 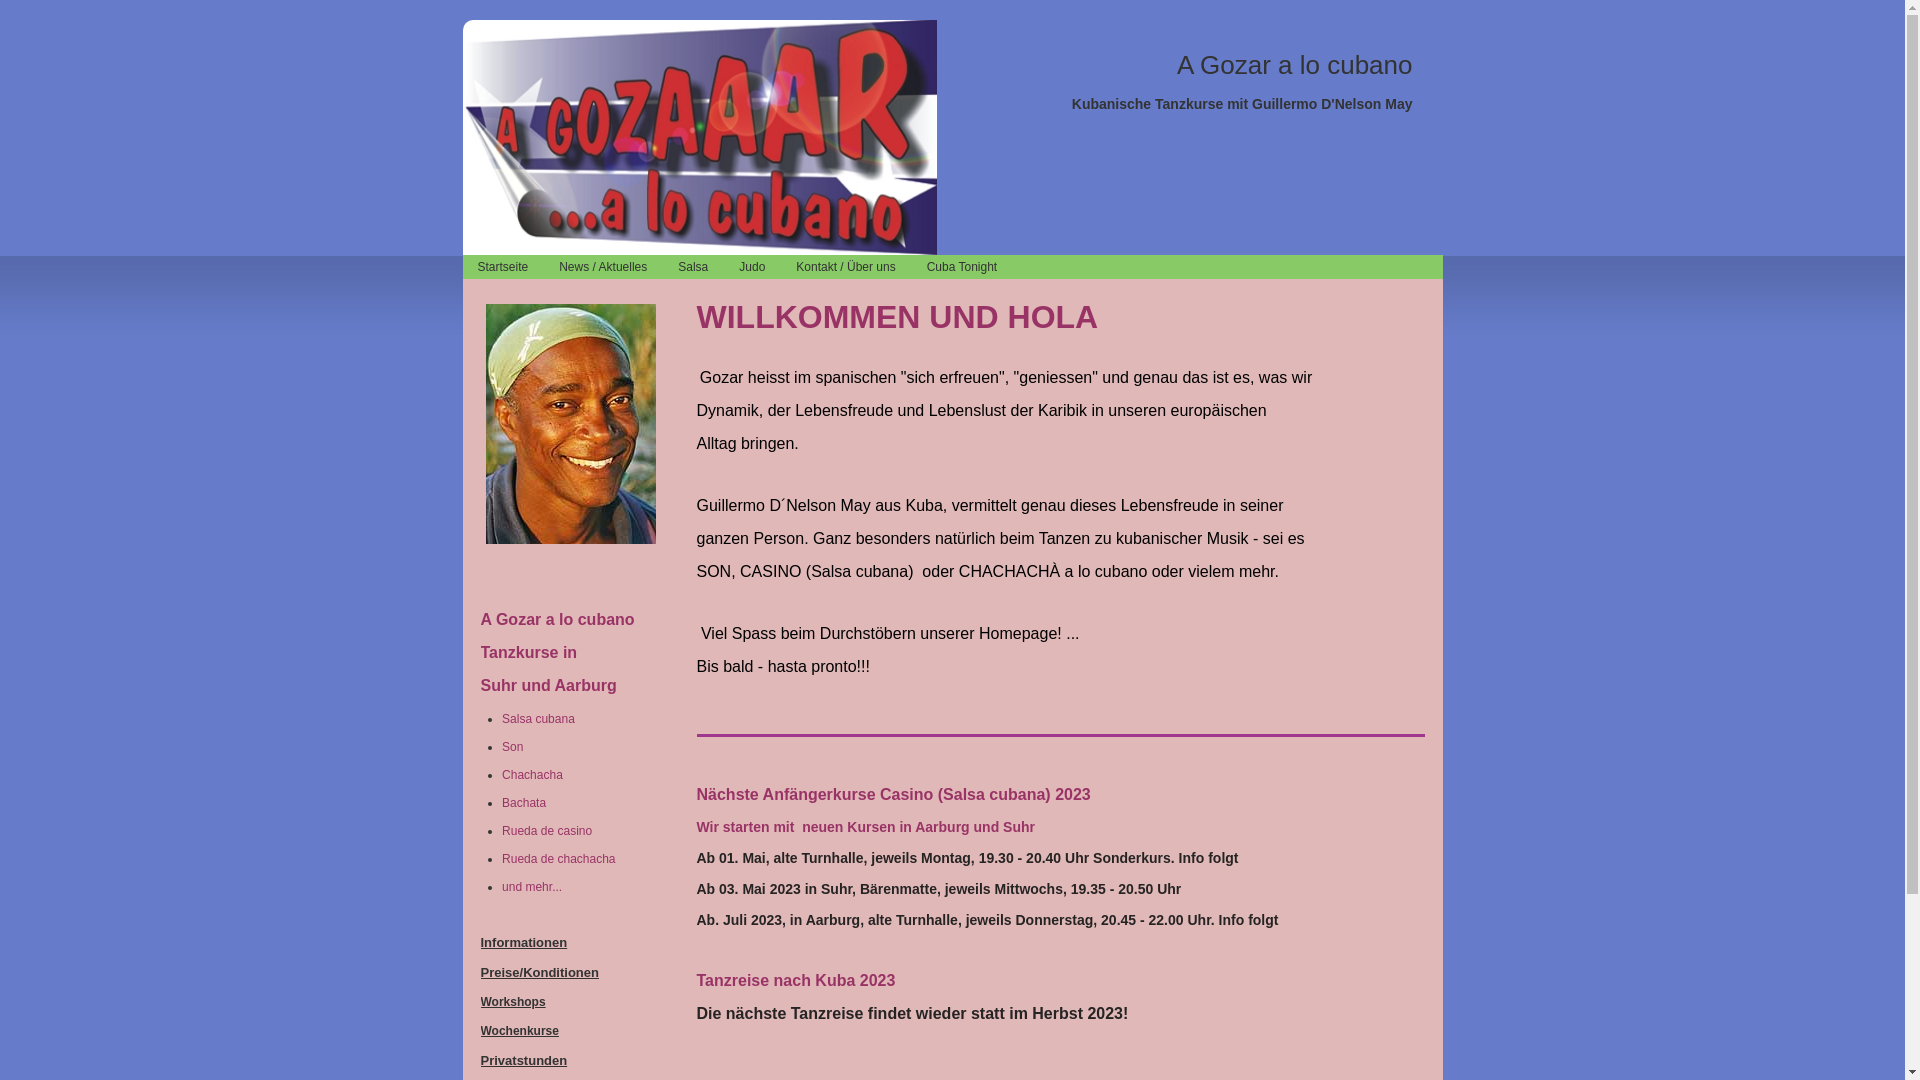 I want to click on Wochenkurse, so click(x=519, y=1031).